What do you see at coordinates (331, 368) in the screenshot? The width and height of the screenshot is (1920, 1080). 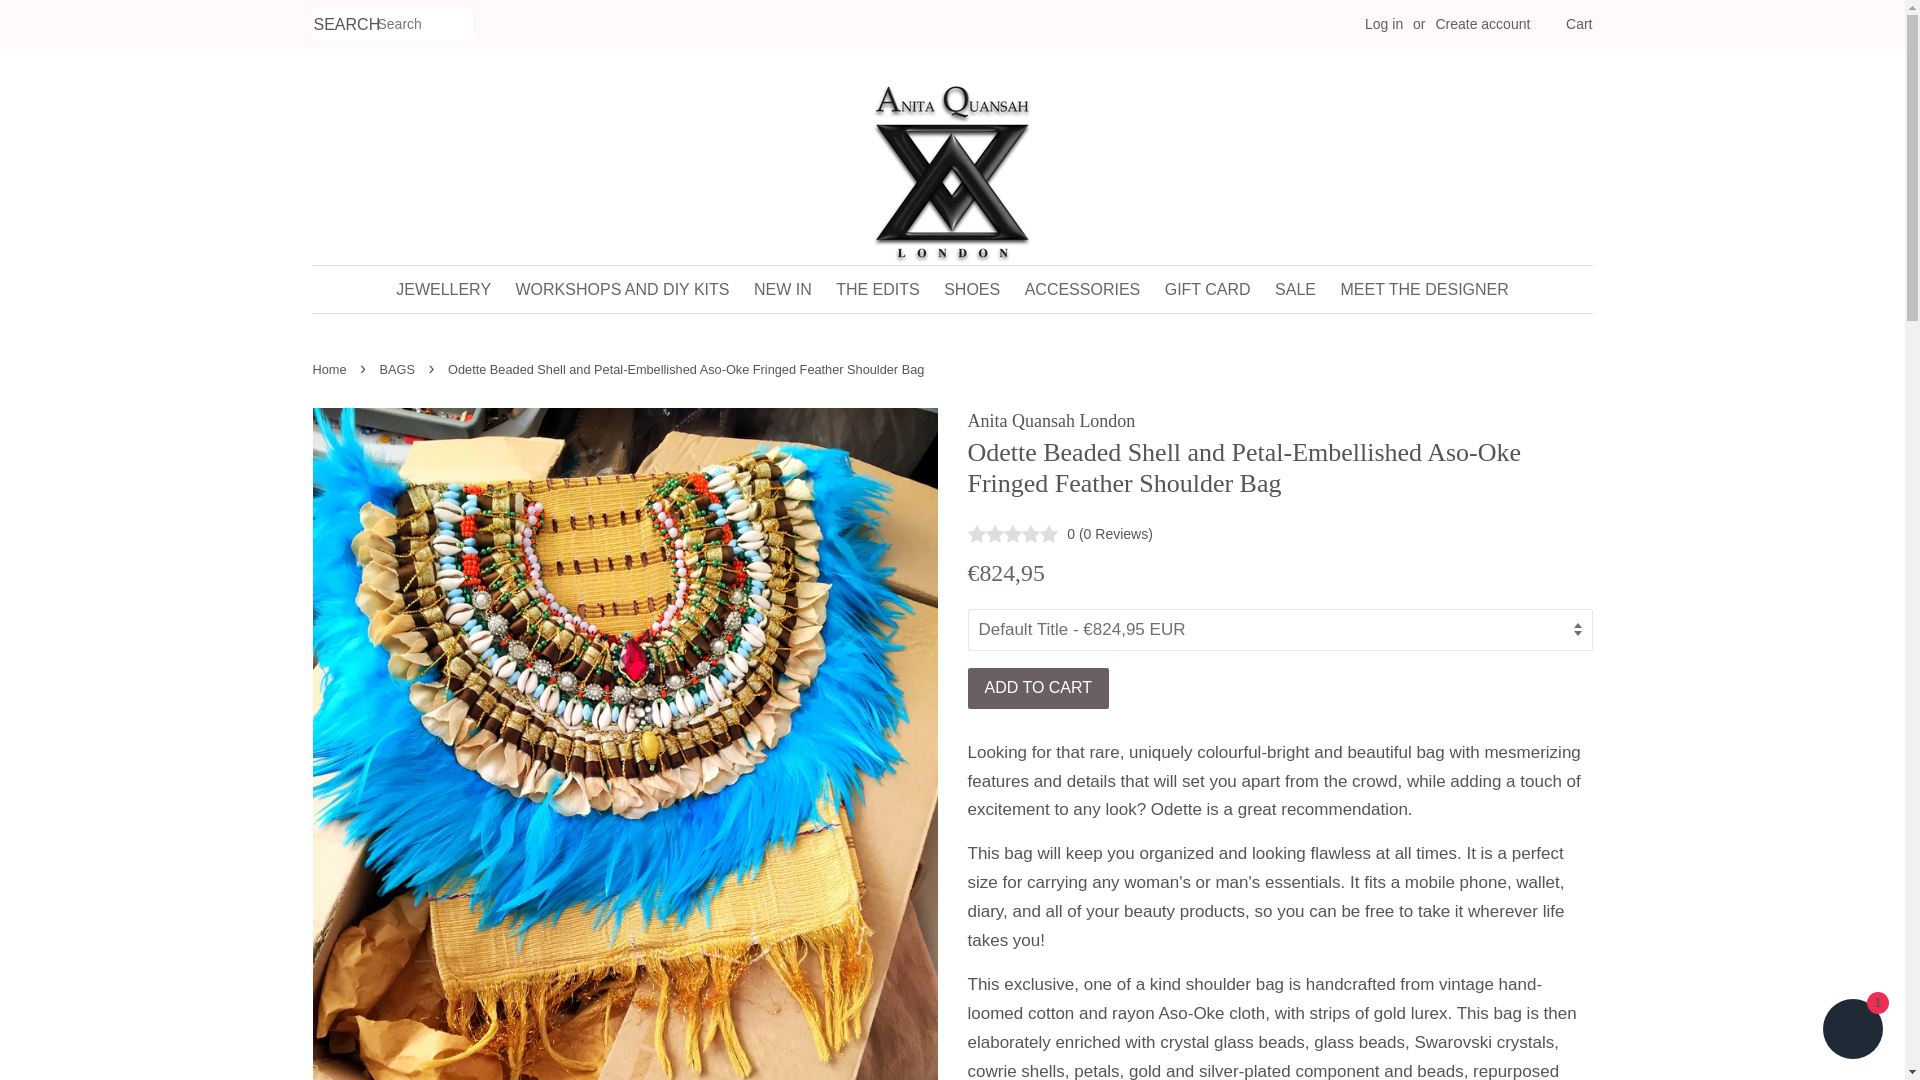 I see `Back to the frontpage` at bounding box center [331, 368].